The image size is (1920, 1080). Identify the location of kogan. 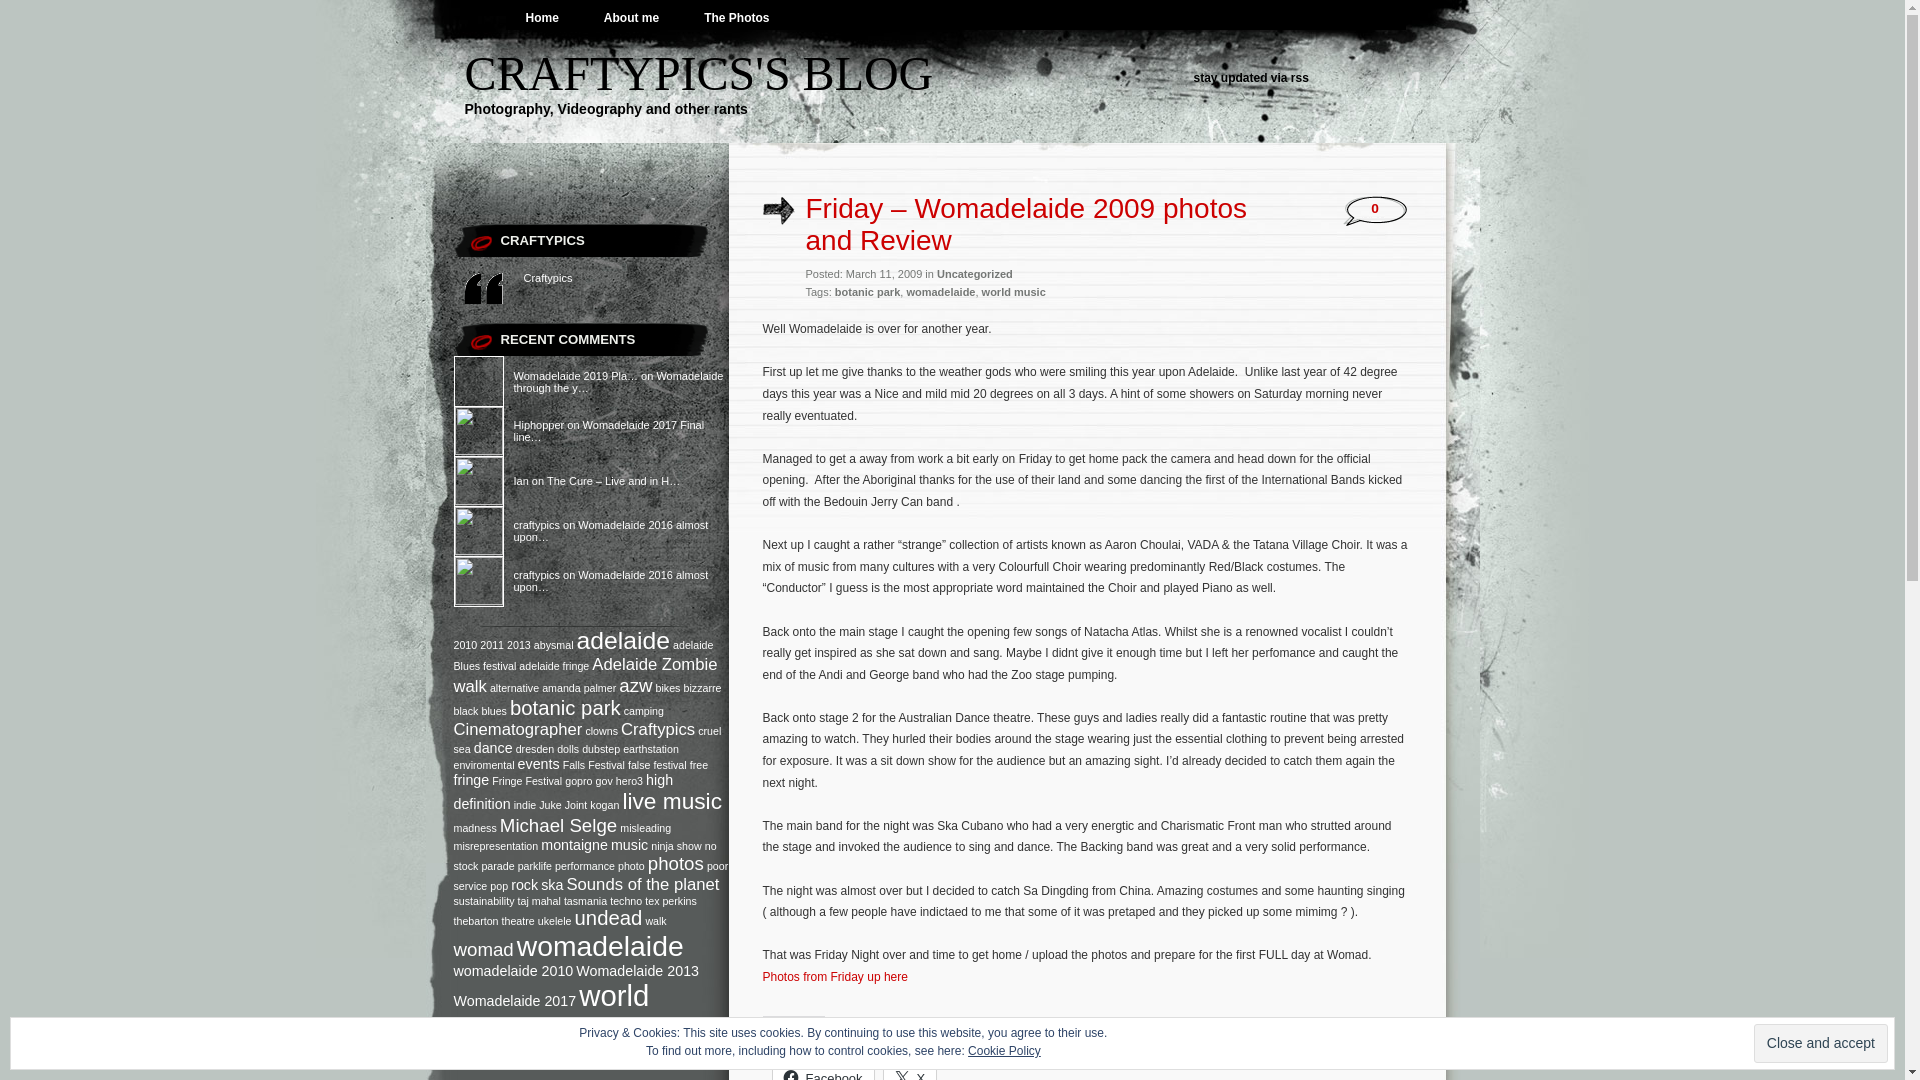
(604, 805).